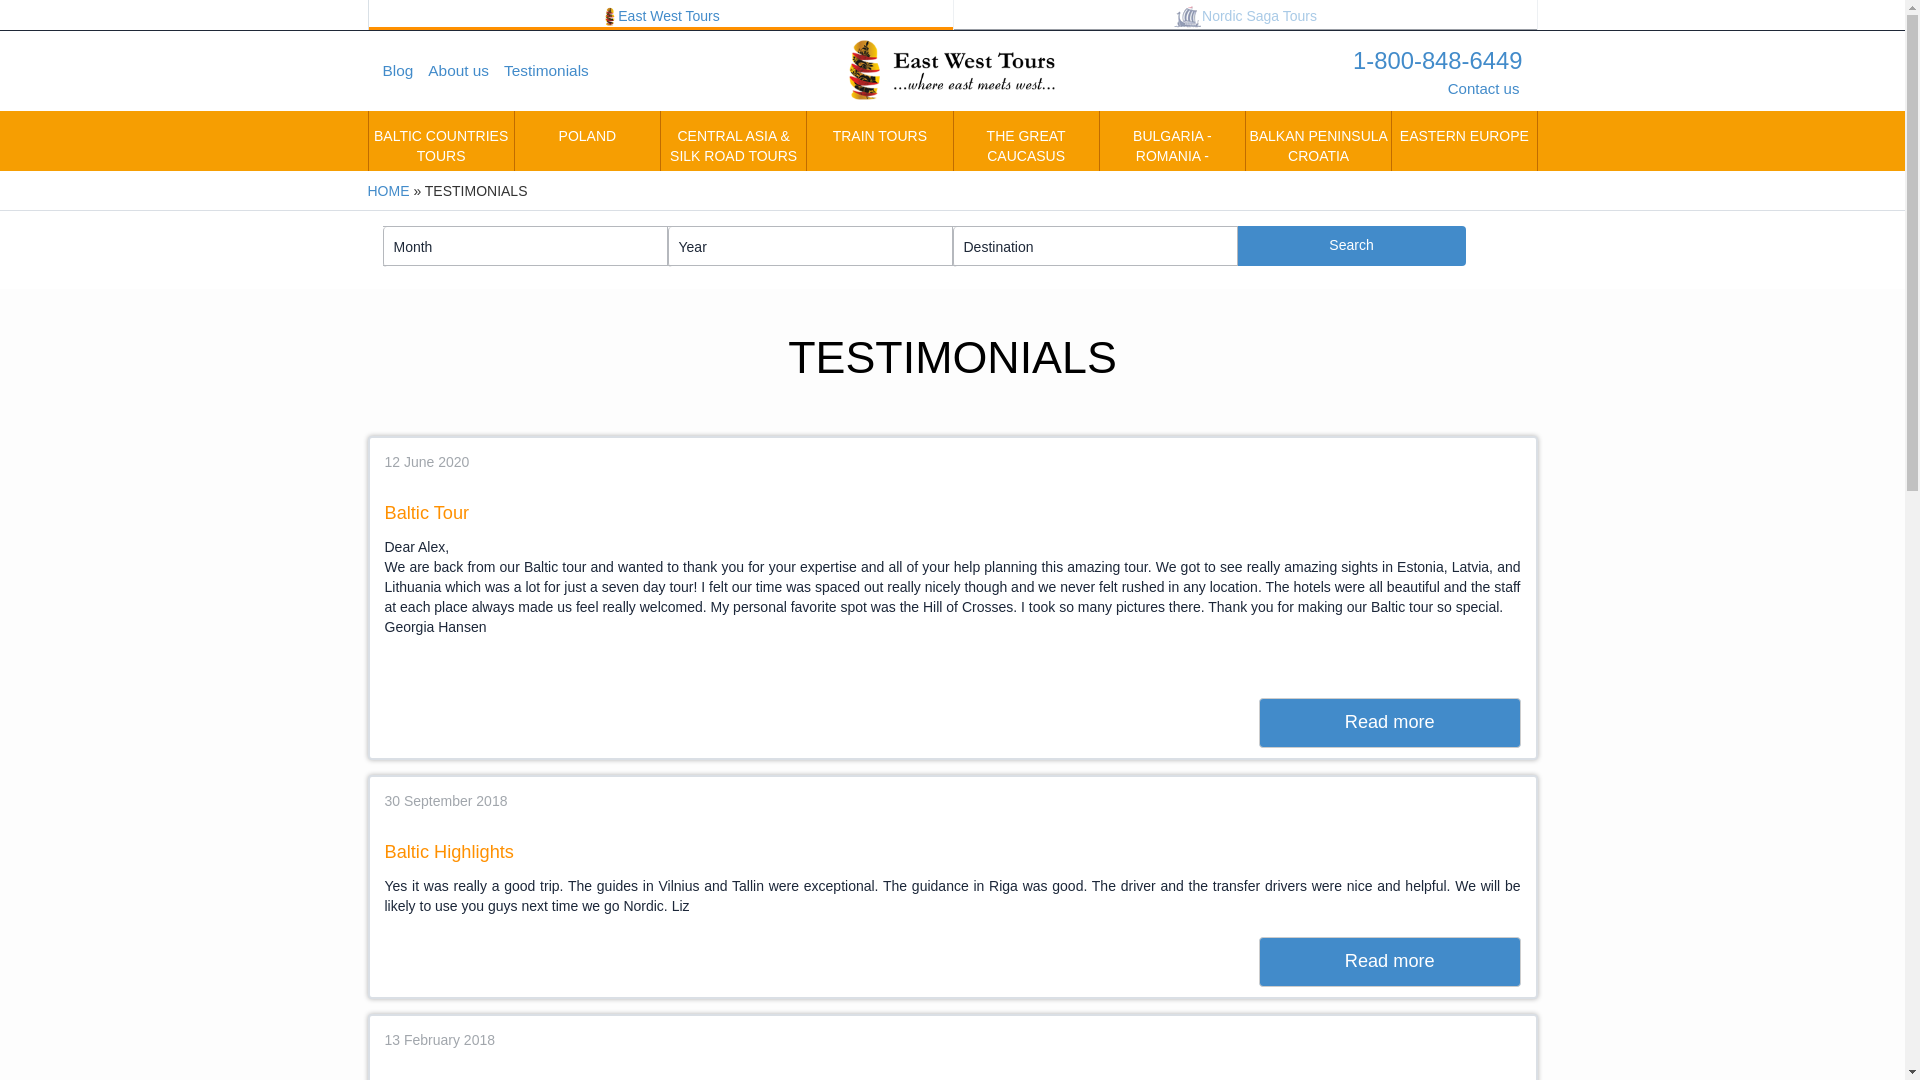  Describe the element at coordinates (660, 15) in the screenshot. I see `East West Tours` at that location.